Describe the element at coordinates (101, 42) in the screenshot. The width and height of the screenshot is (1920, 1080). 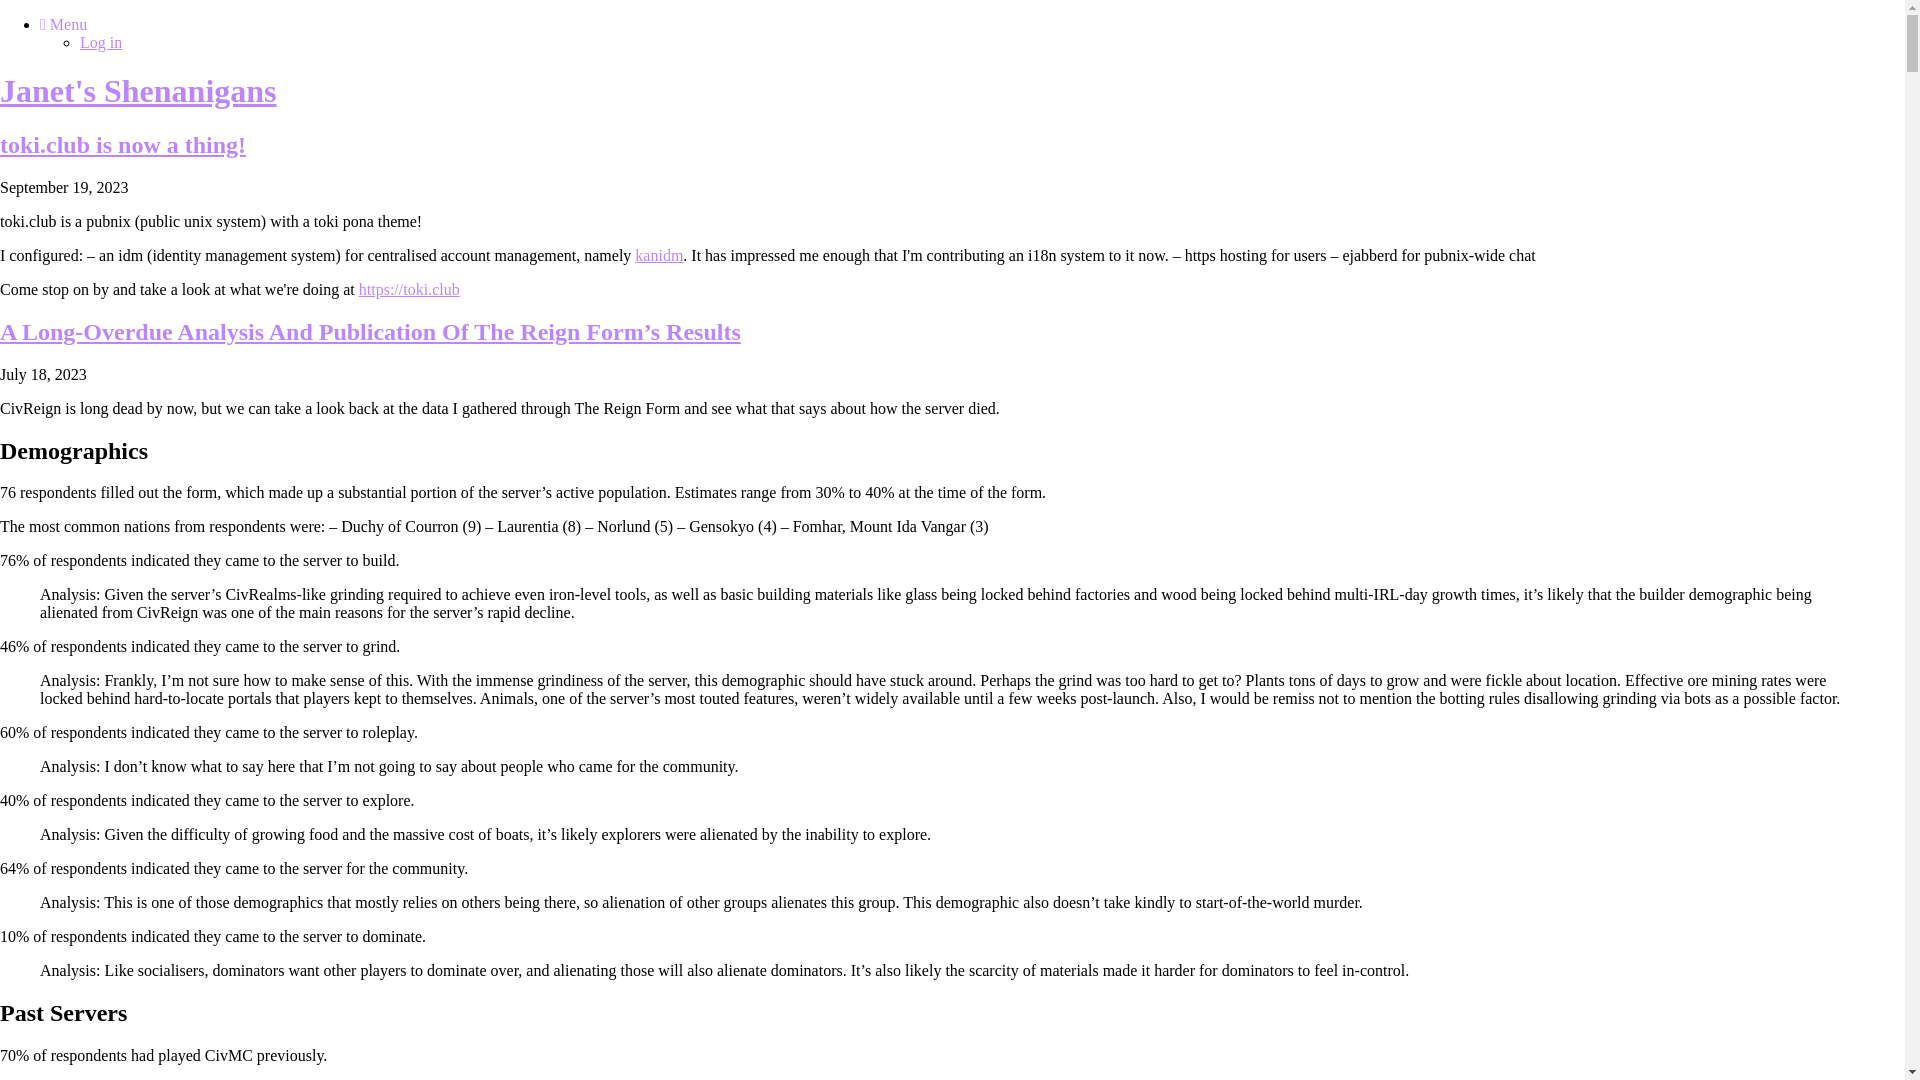
I see `Log in` at that location.